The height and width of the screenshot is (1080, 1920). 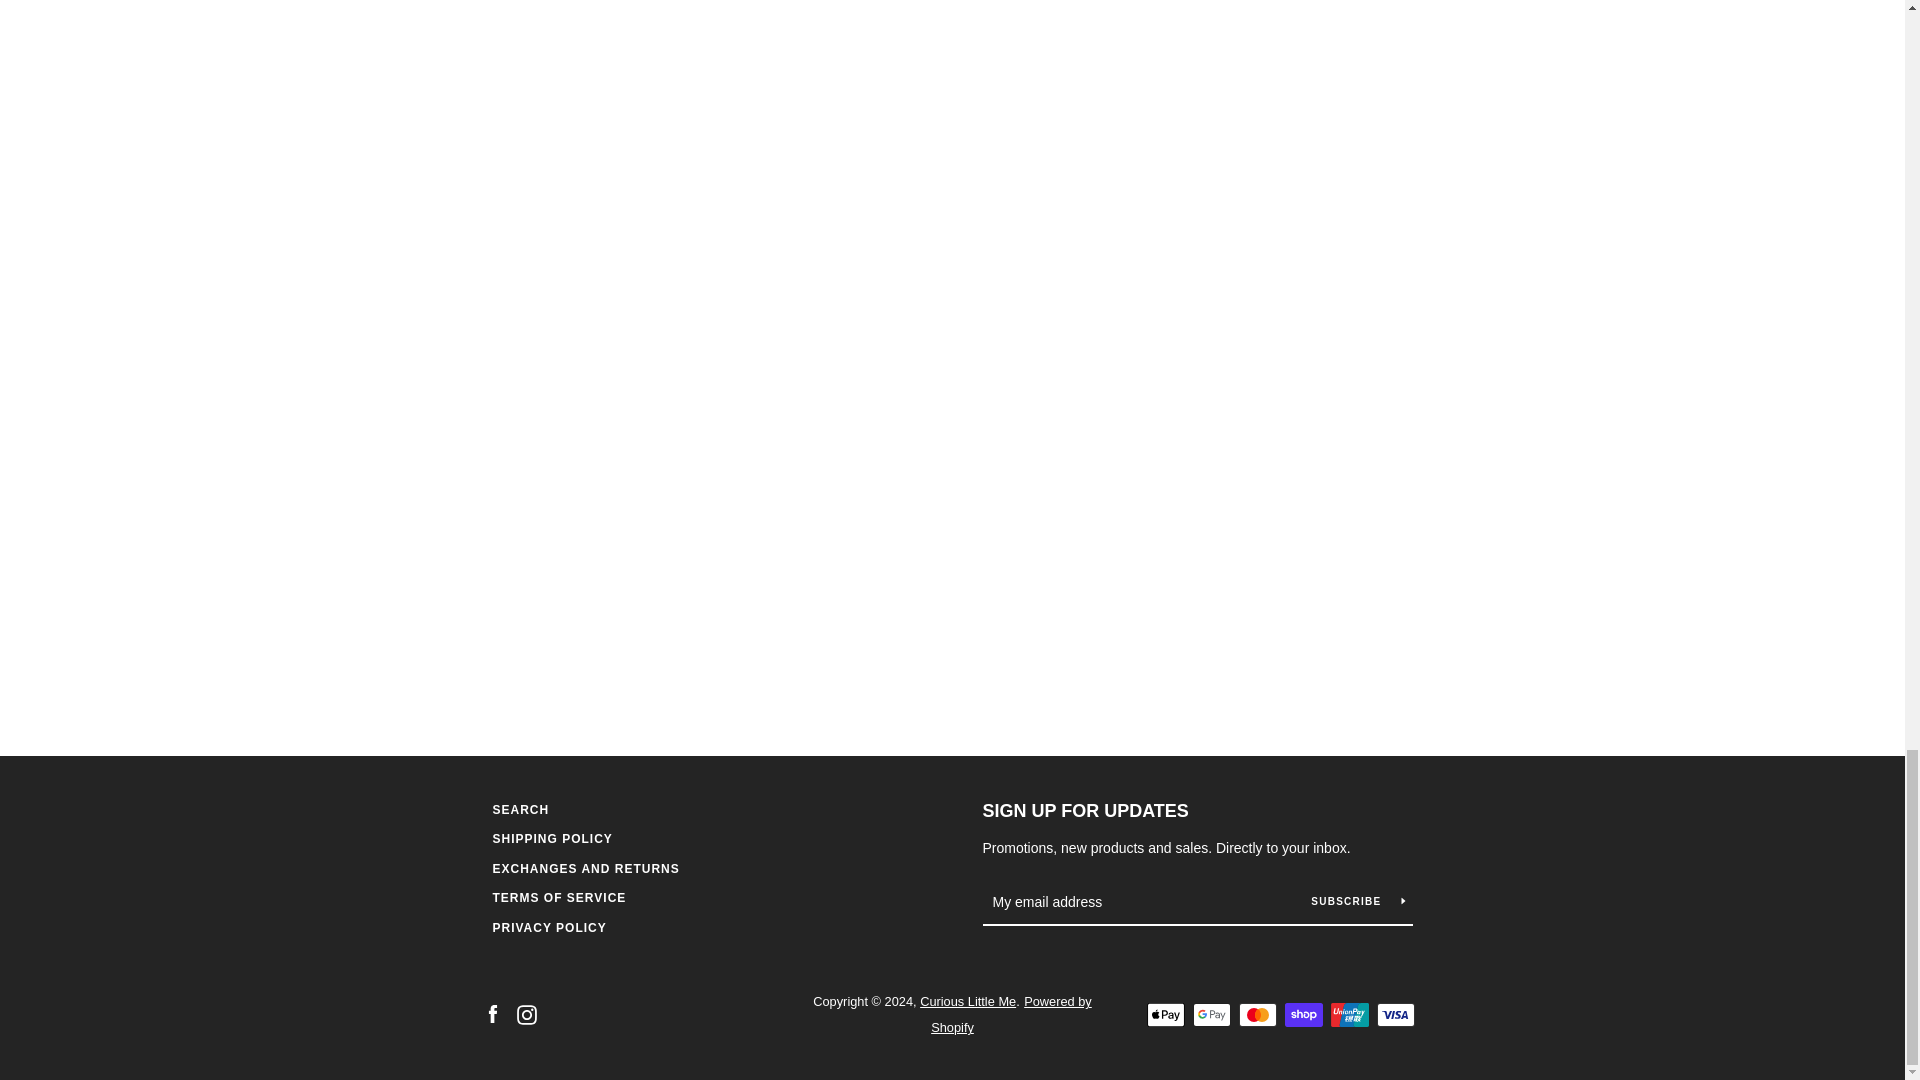 I want to click on SUBSCRIBE, so click(x=1357, y=901).